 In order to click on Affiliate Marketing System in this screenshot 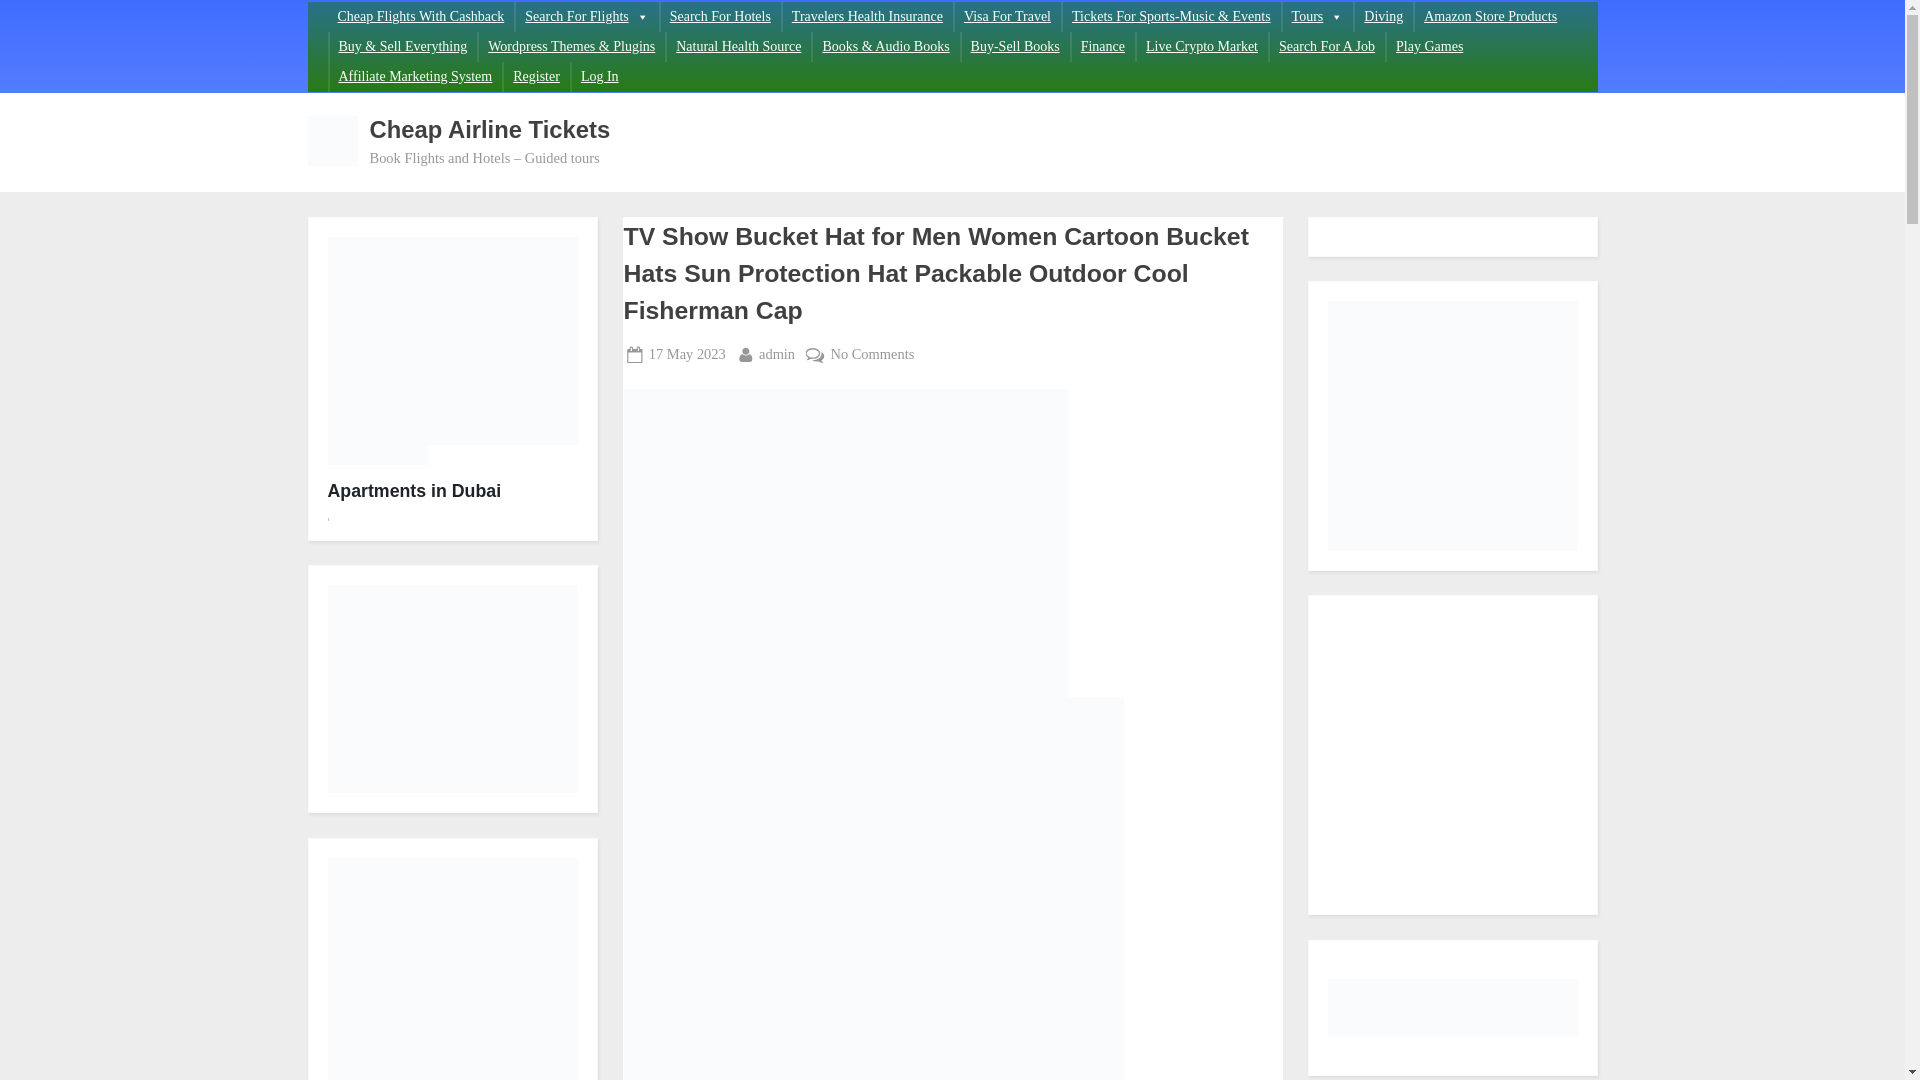, I will do `click(536, 76)`.